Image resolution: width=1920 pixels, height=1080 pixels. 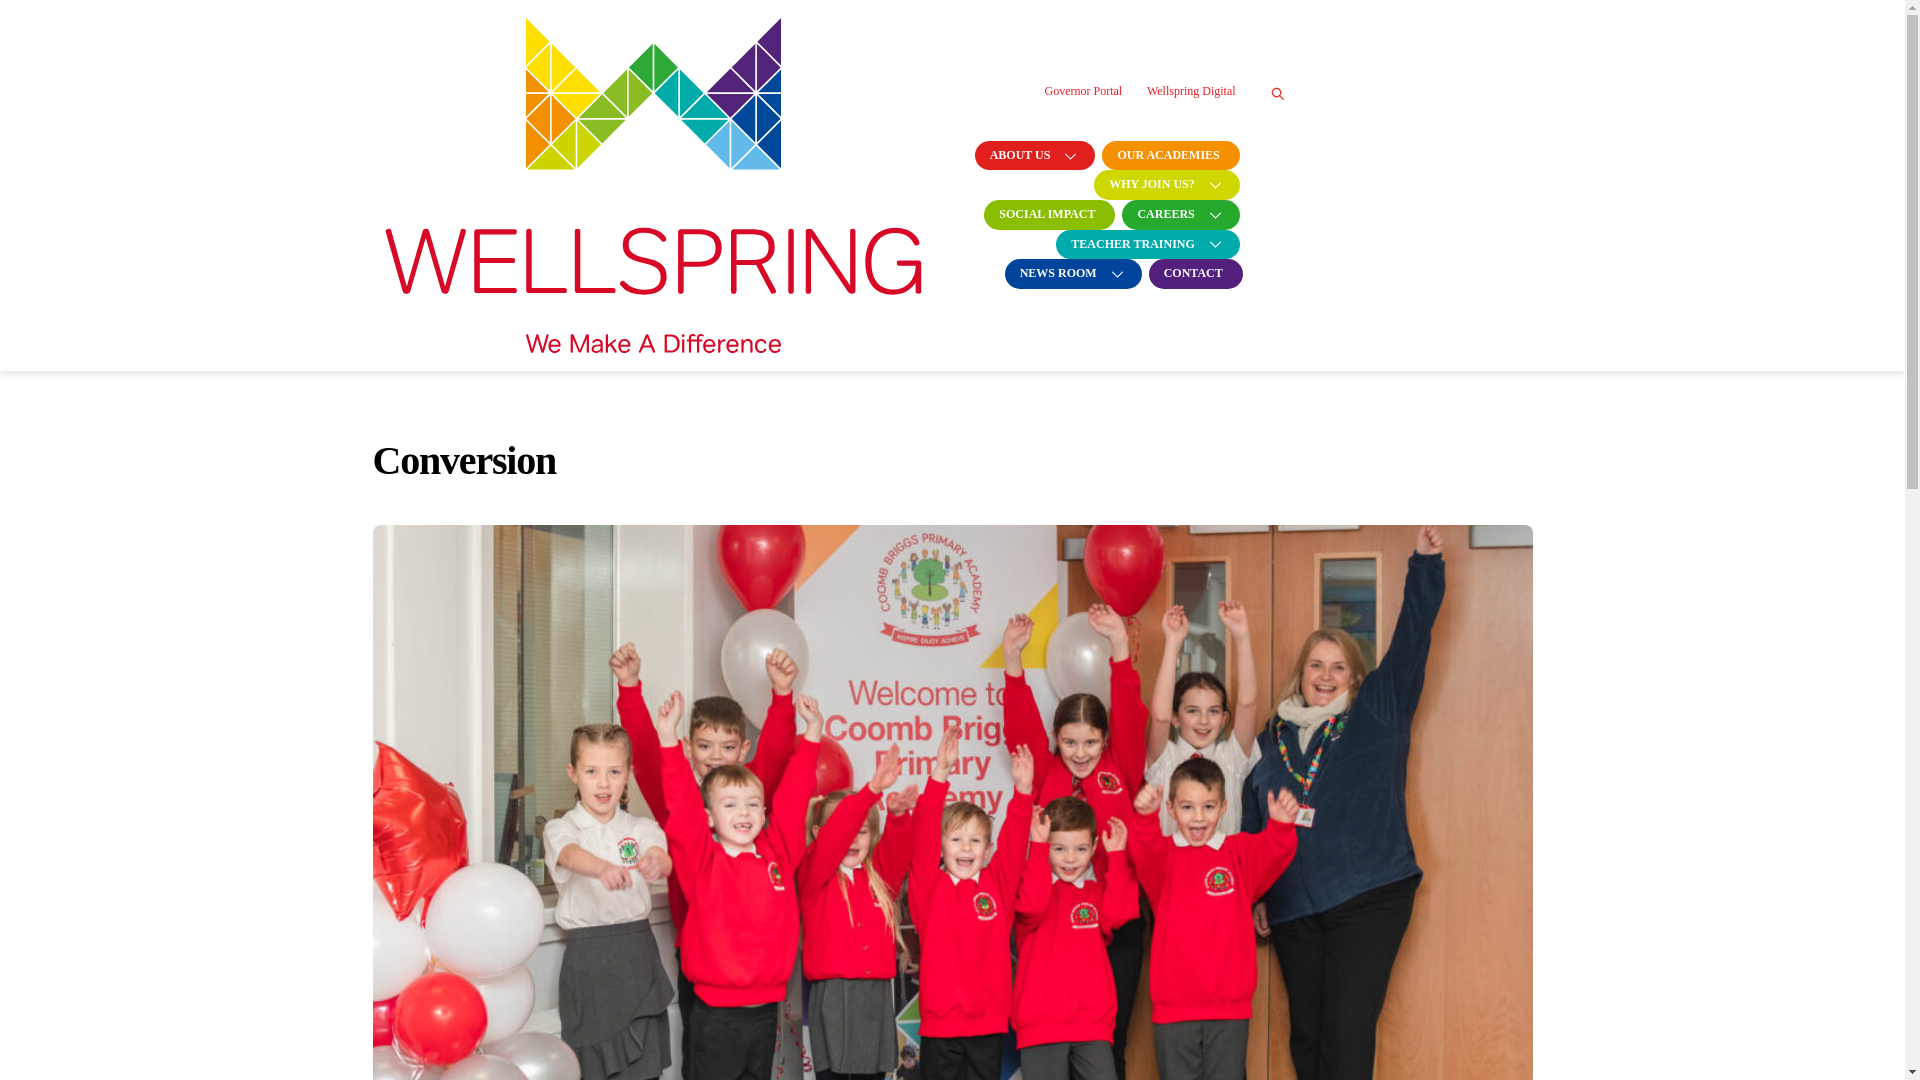 I want to click on ABOUT US, so click(x=1032, y=156).